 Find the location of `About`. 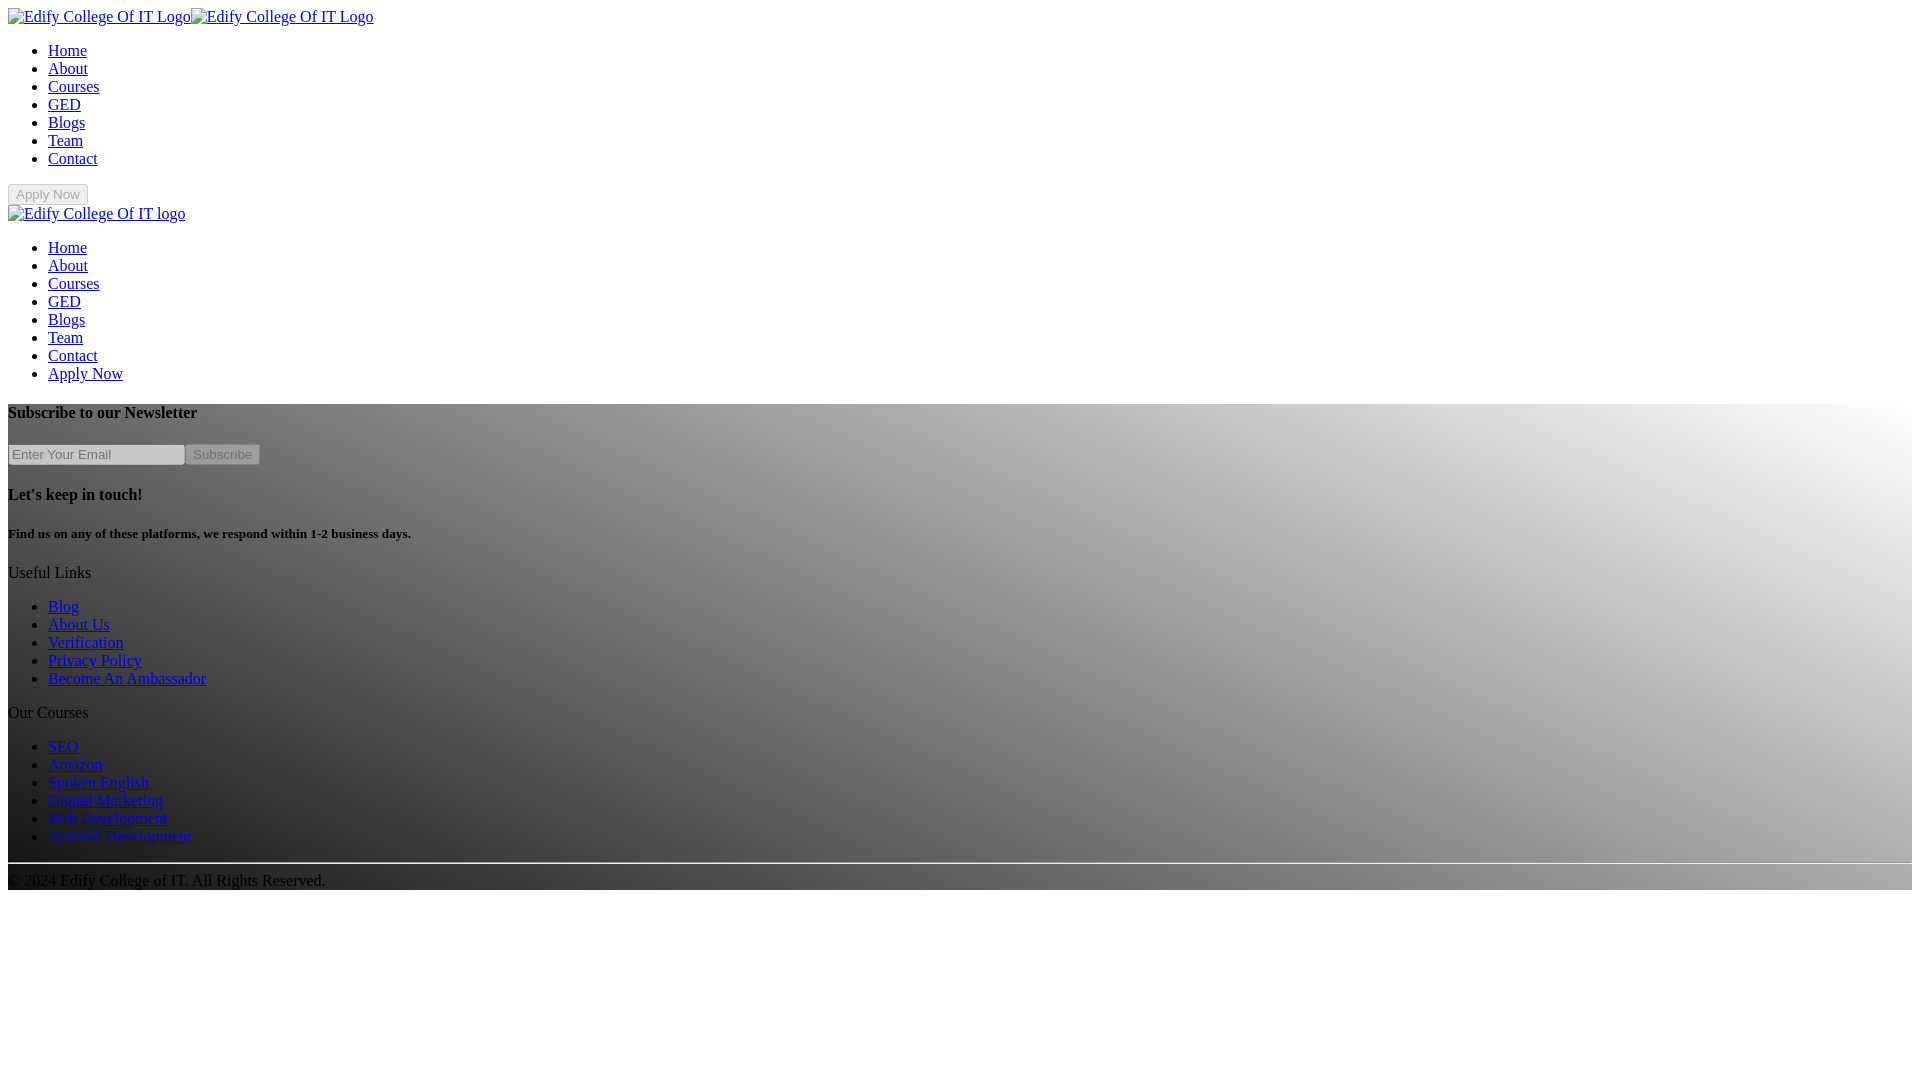

About is located at coordinates (68, 266).